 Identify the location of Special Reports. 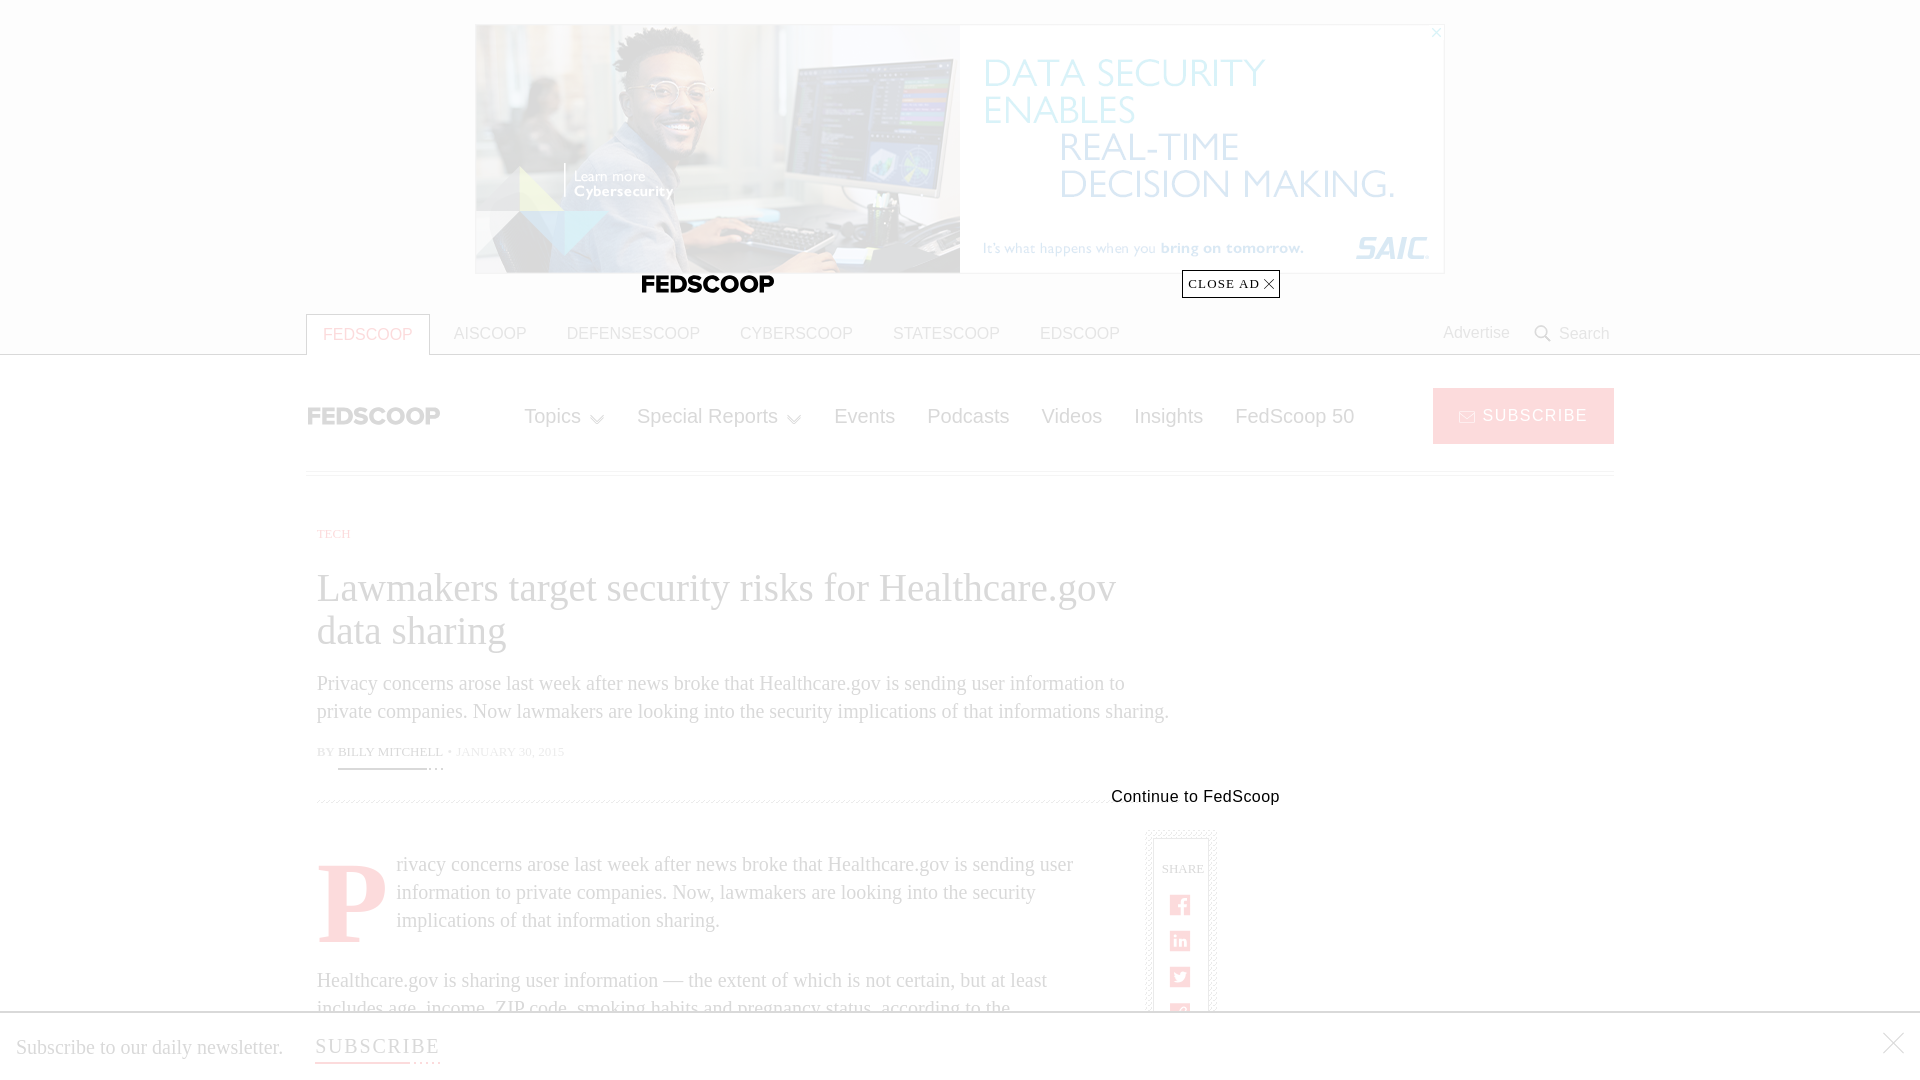
(718, 415).